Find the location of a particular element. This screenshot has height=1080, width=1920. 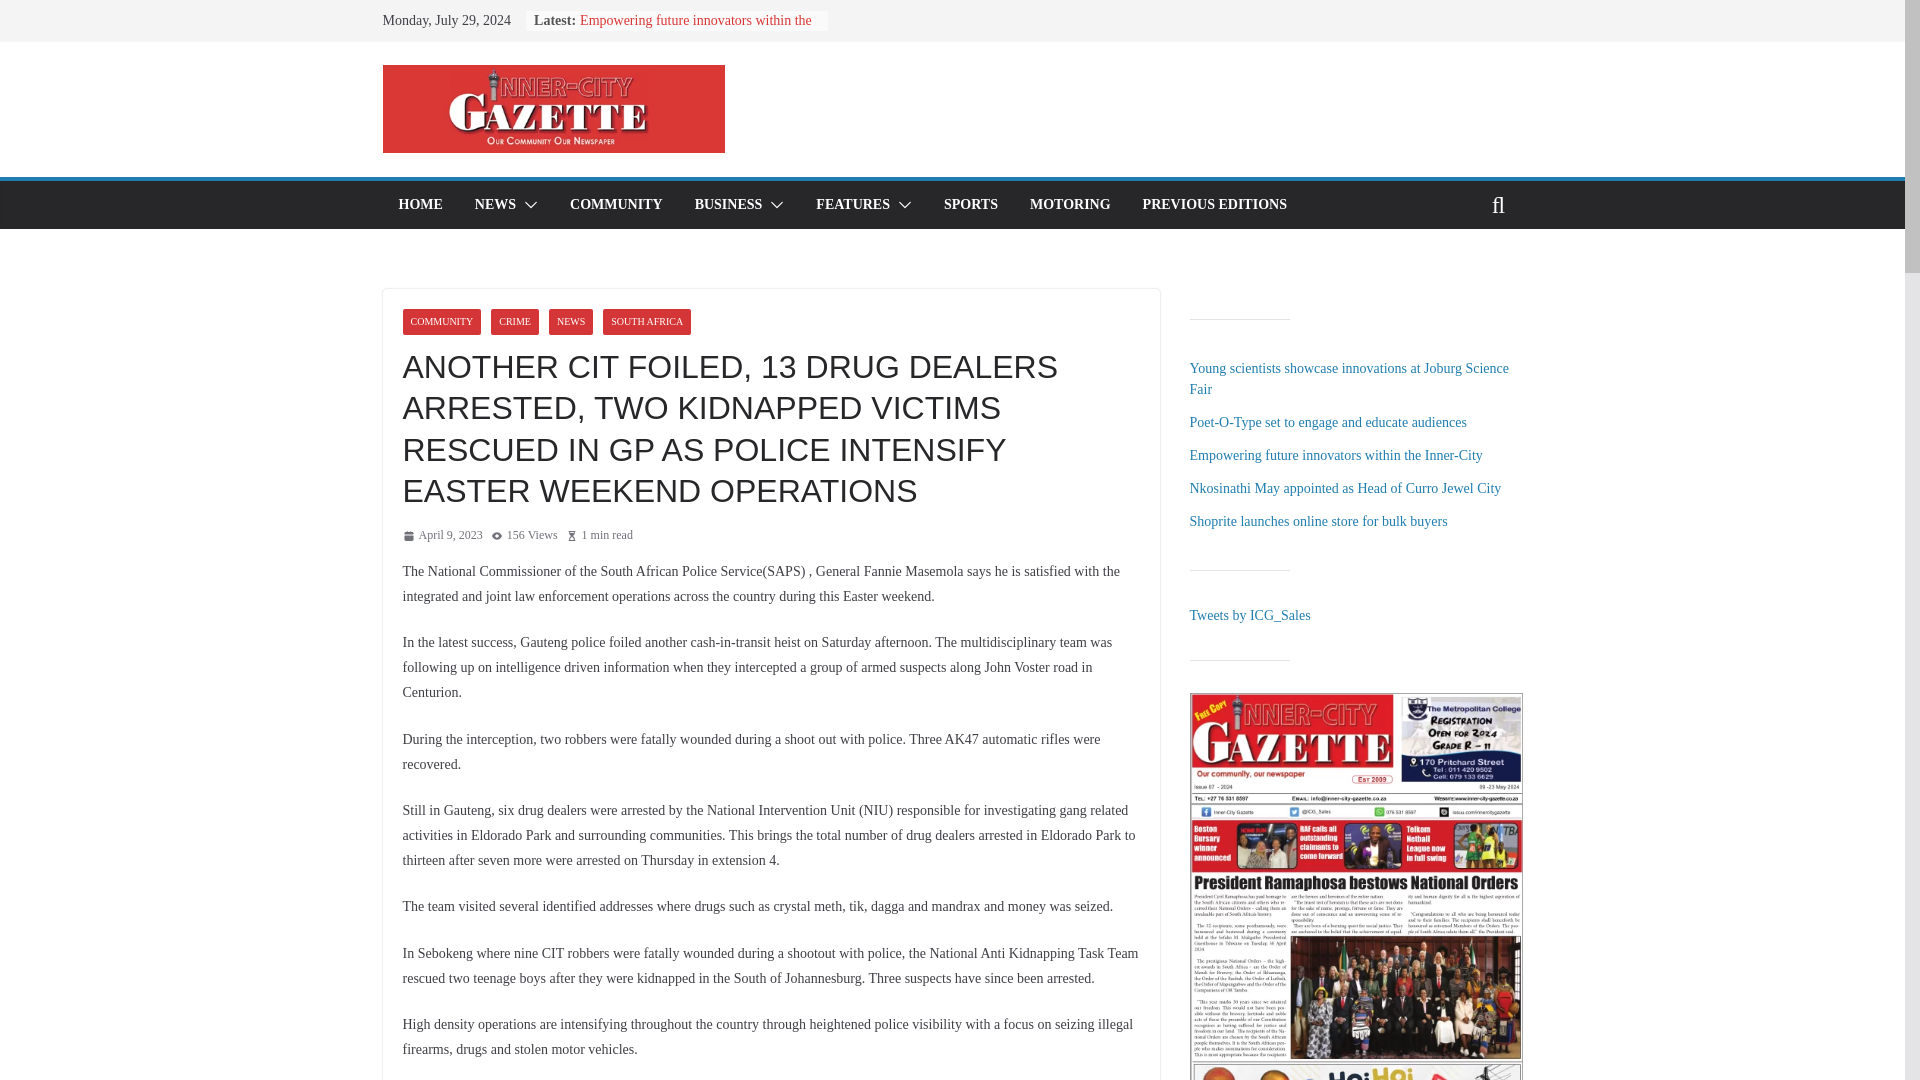

7:58 pm is located at coordinates (441, 535).